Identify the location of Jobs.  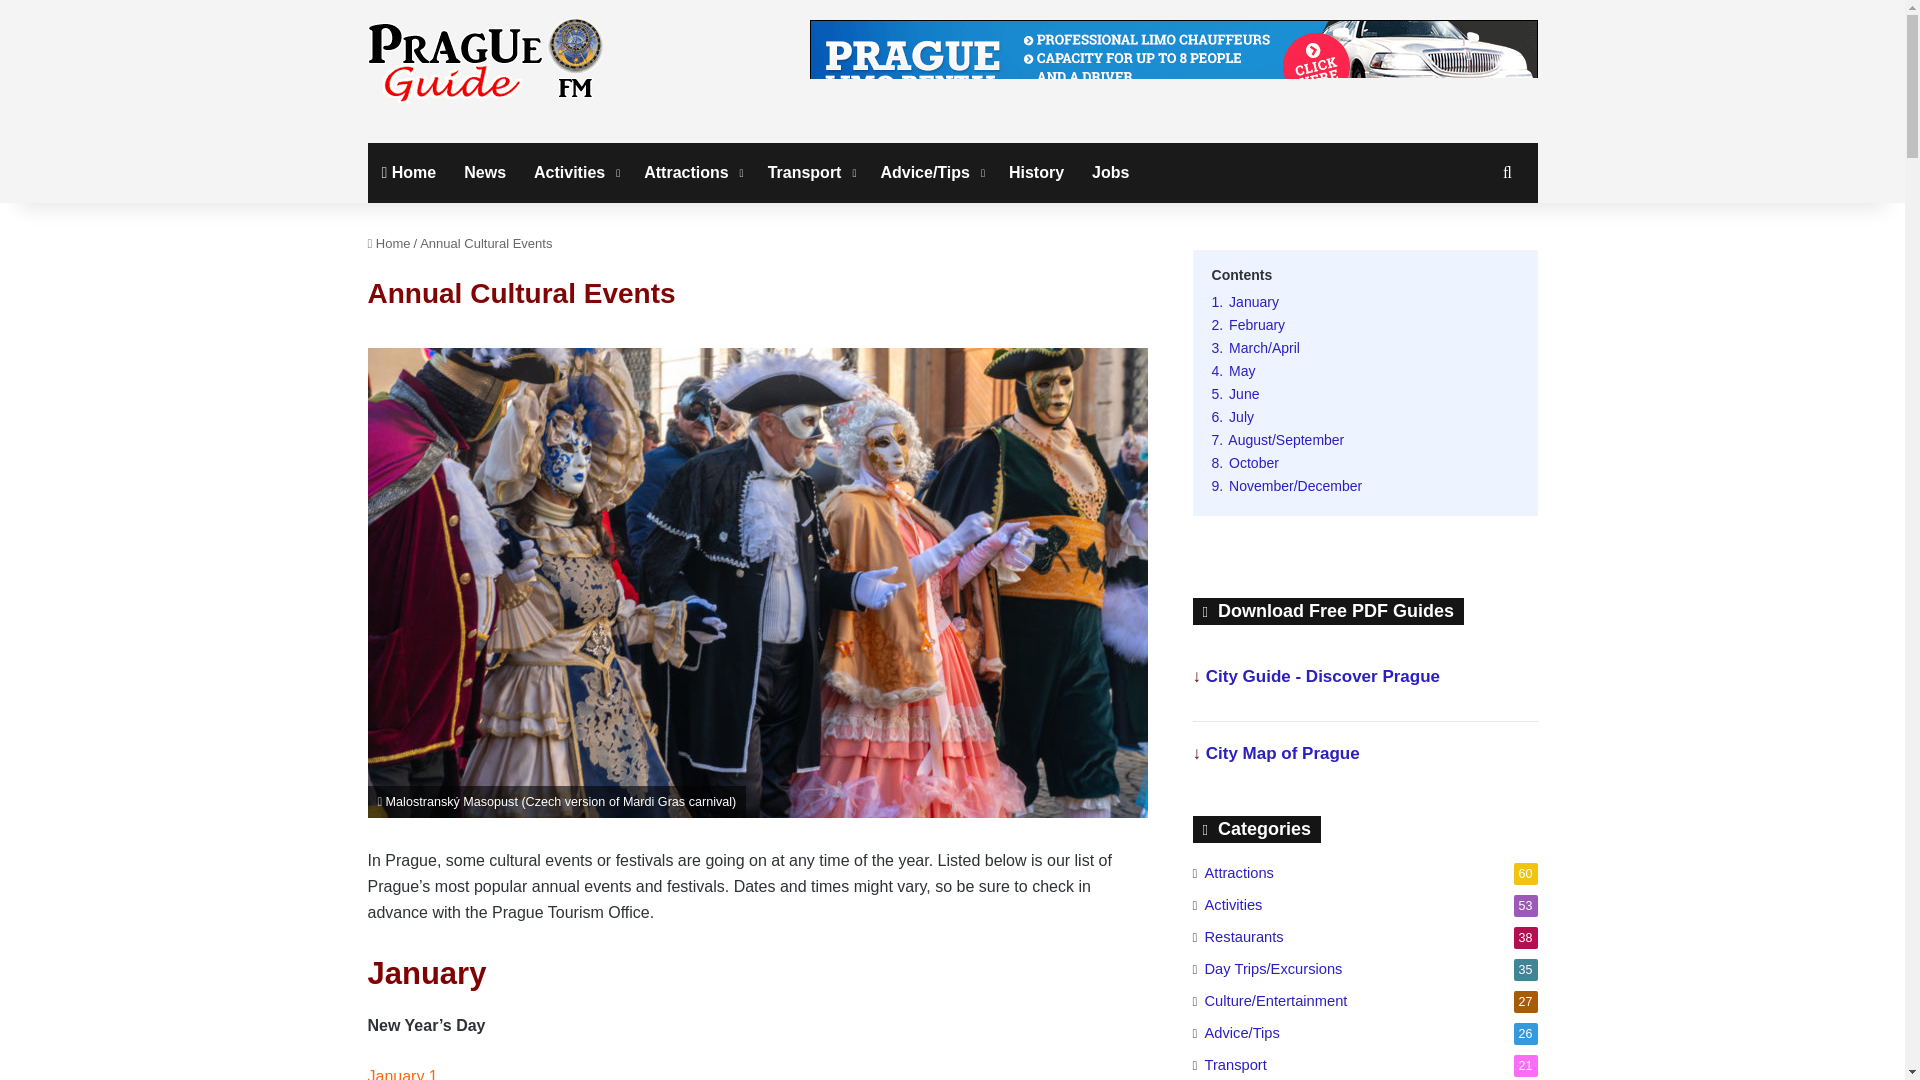
(1110, 172).